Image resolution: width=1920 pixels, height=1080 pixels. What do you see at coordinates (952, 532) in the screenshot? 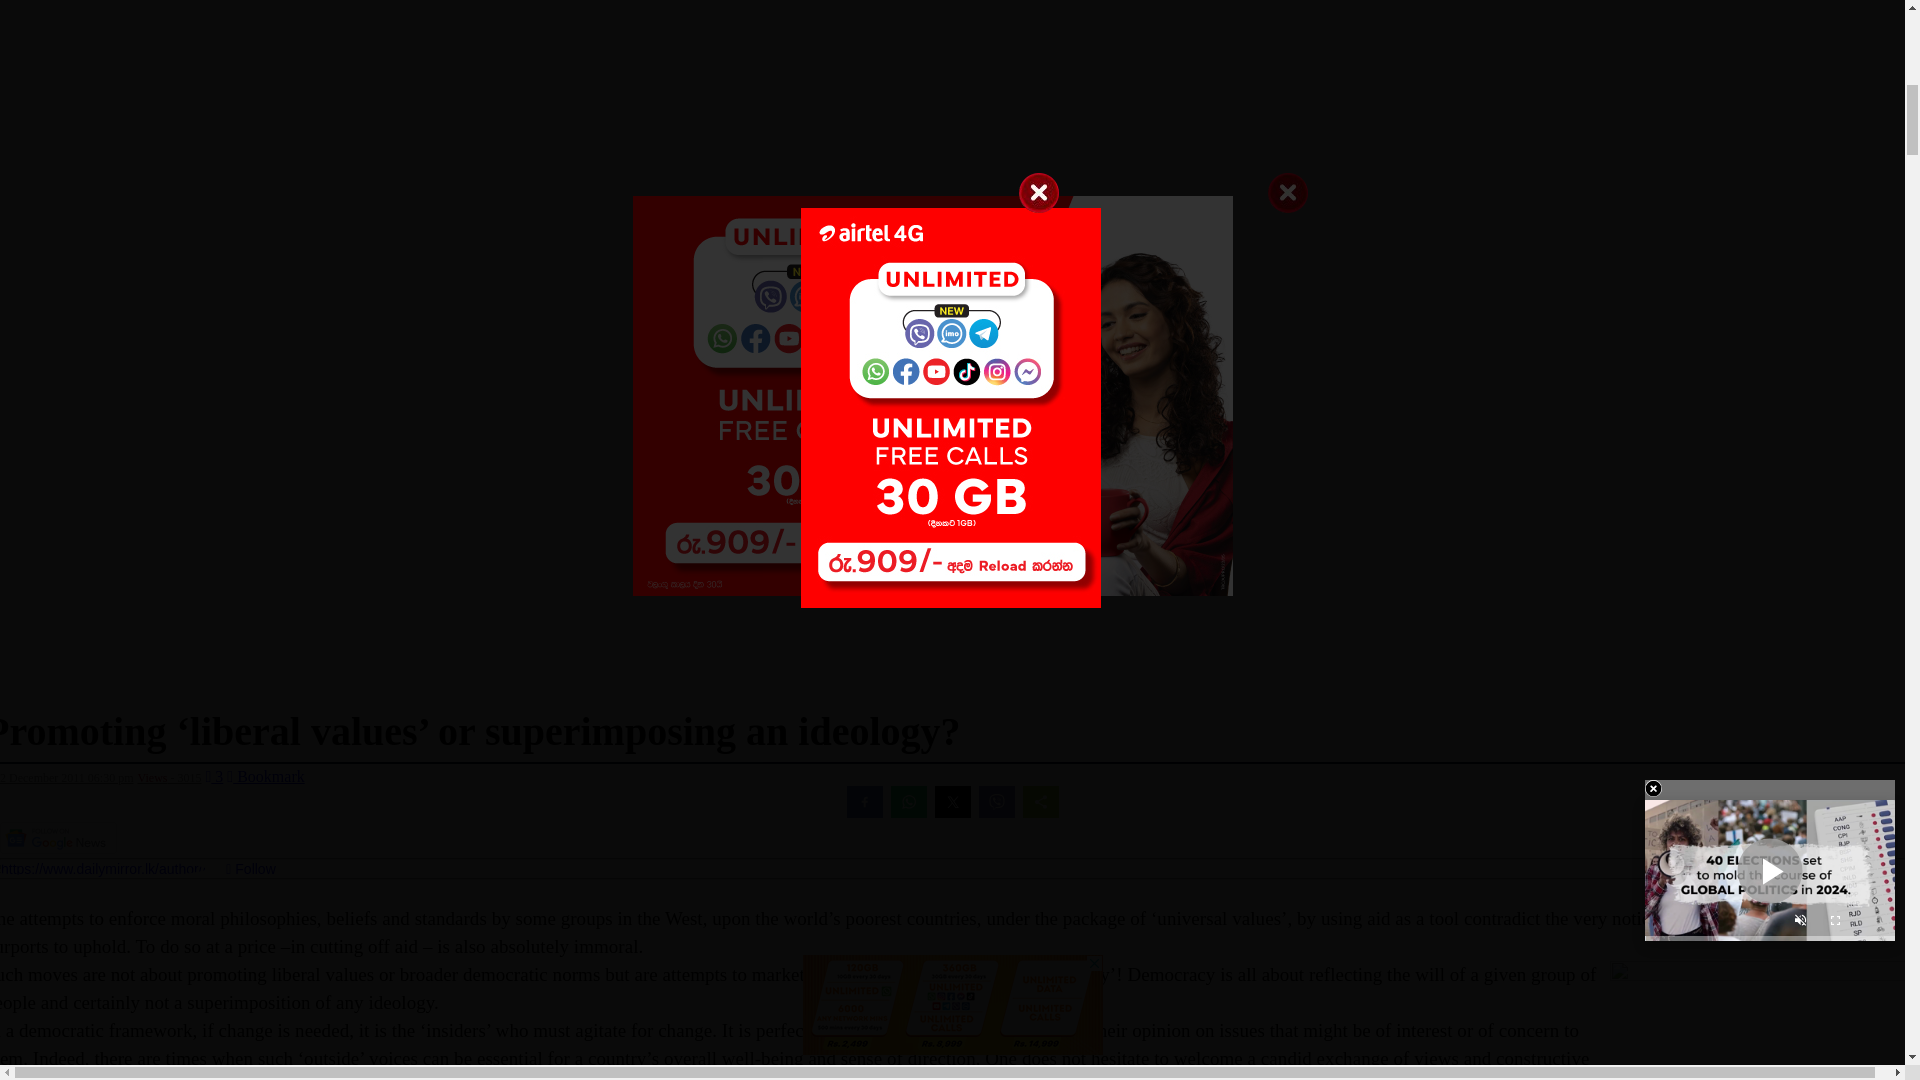
I see `3rd party ad content` at bounding box center [952, 532].